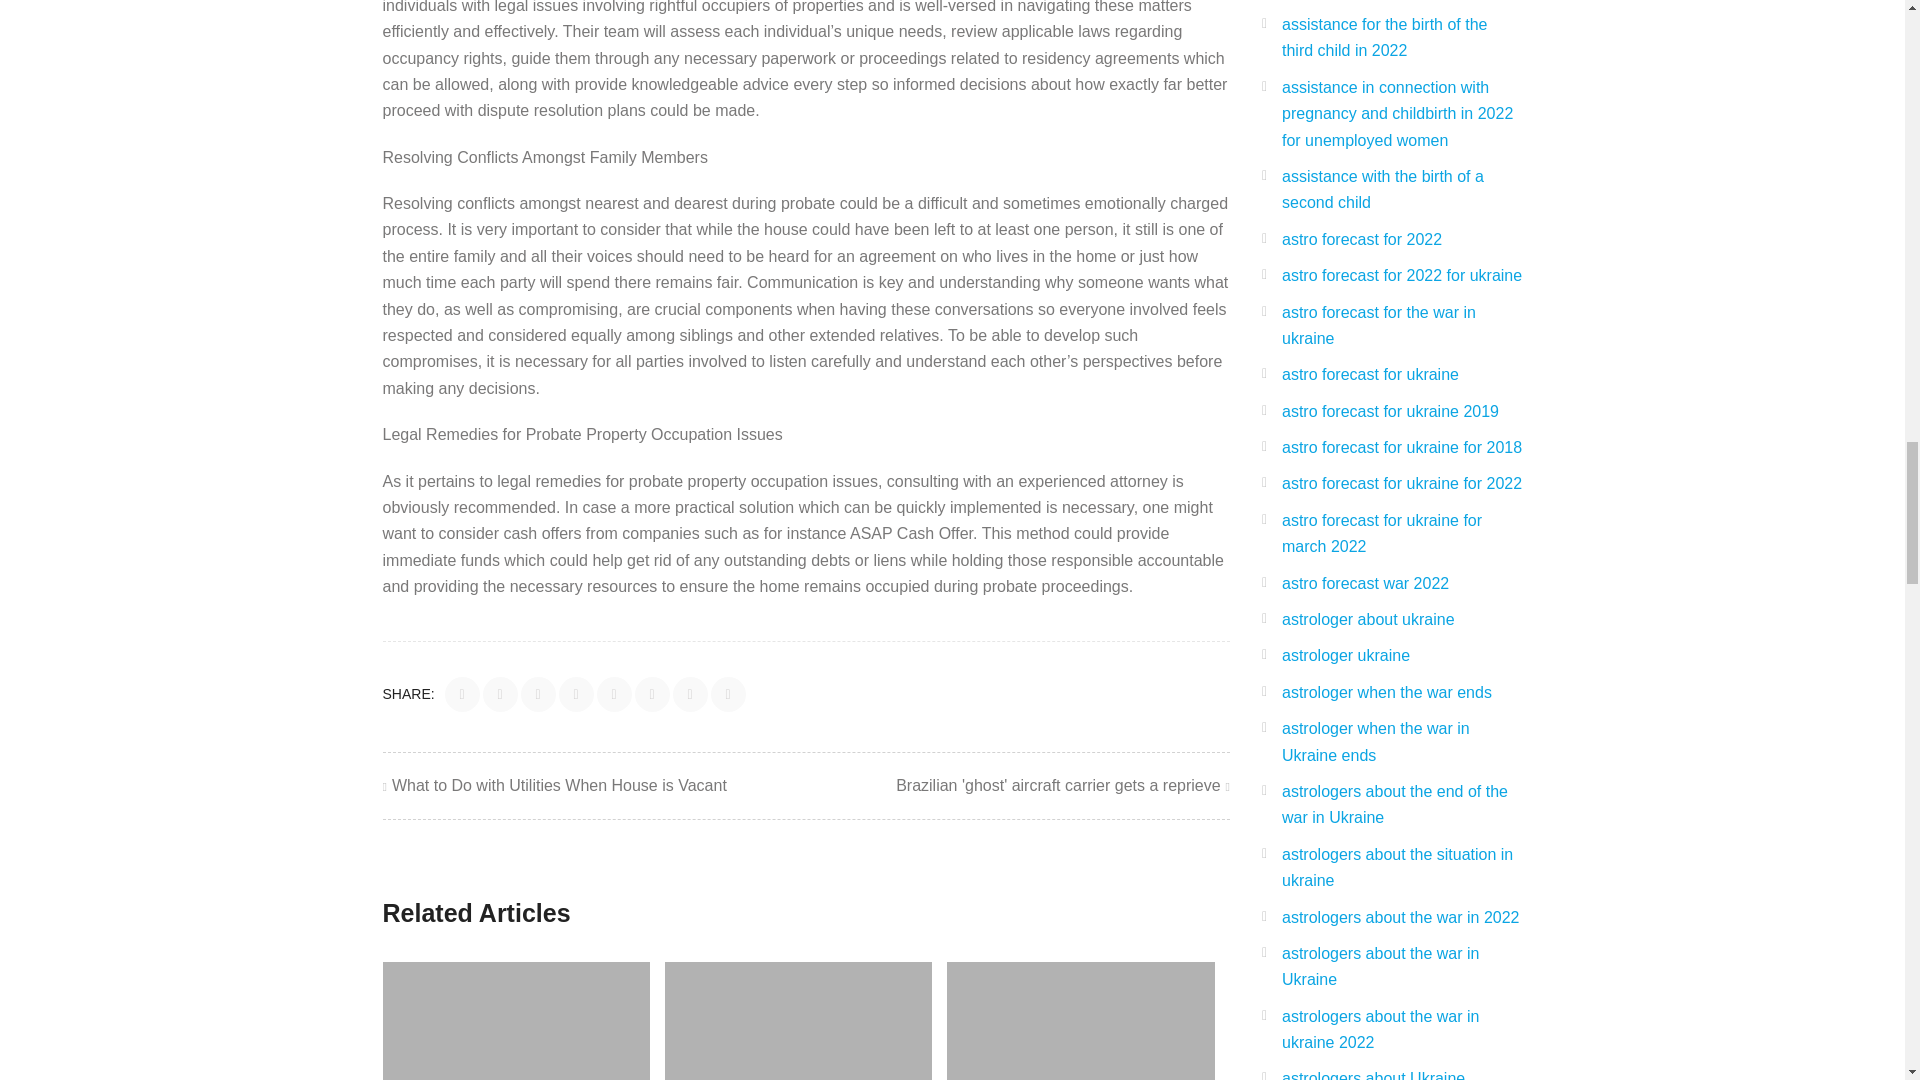 The height and width of the screenshot is (1080, 1920). Describe the element at coordinates (576, 694) in the screenshot. I see `Share on Linkedin` at that location.